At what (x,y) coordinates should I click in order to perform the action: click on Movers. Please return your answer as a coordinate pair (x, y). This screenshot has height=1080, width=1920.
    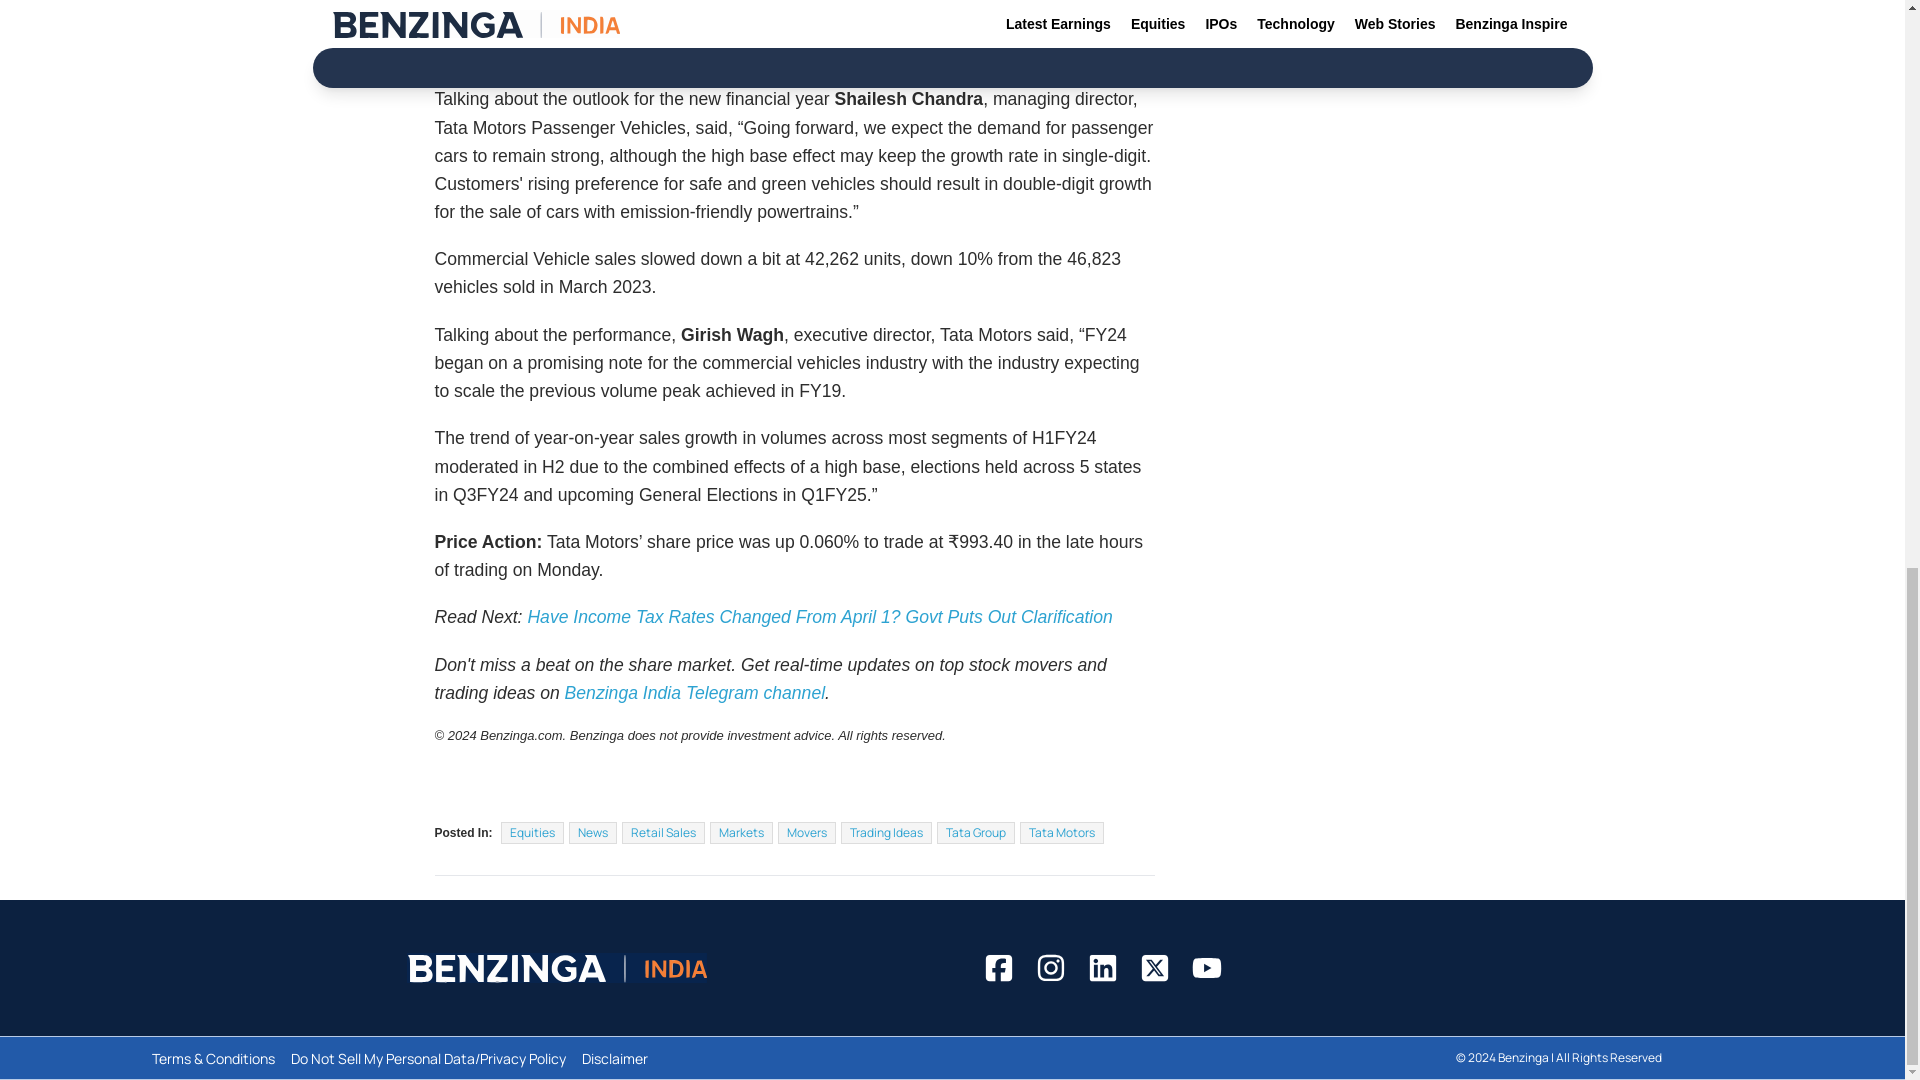
    Looking at the image, I should click on (806, 832).